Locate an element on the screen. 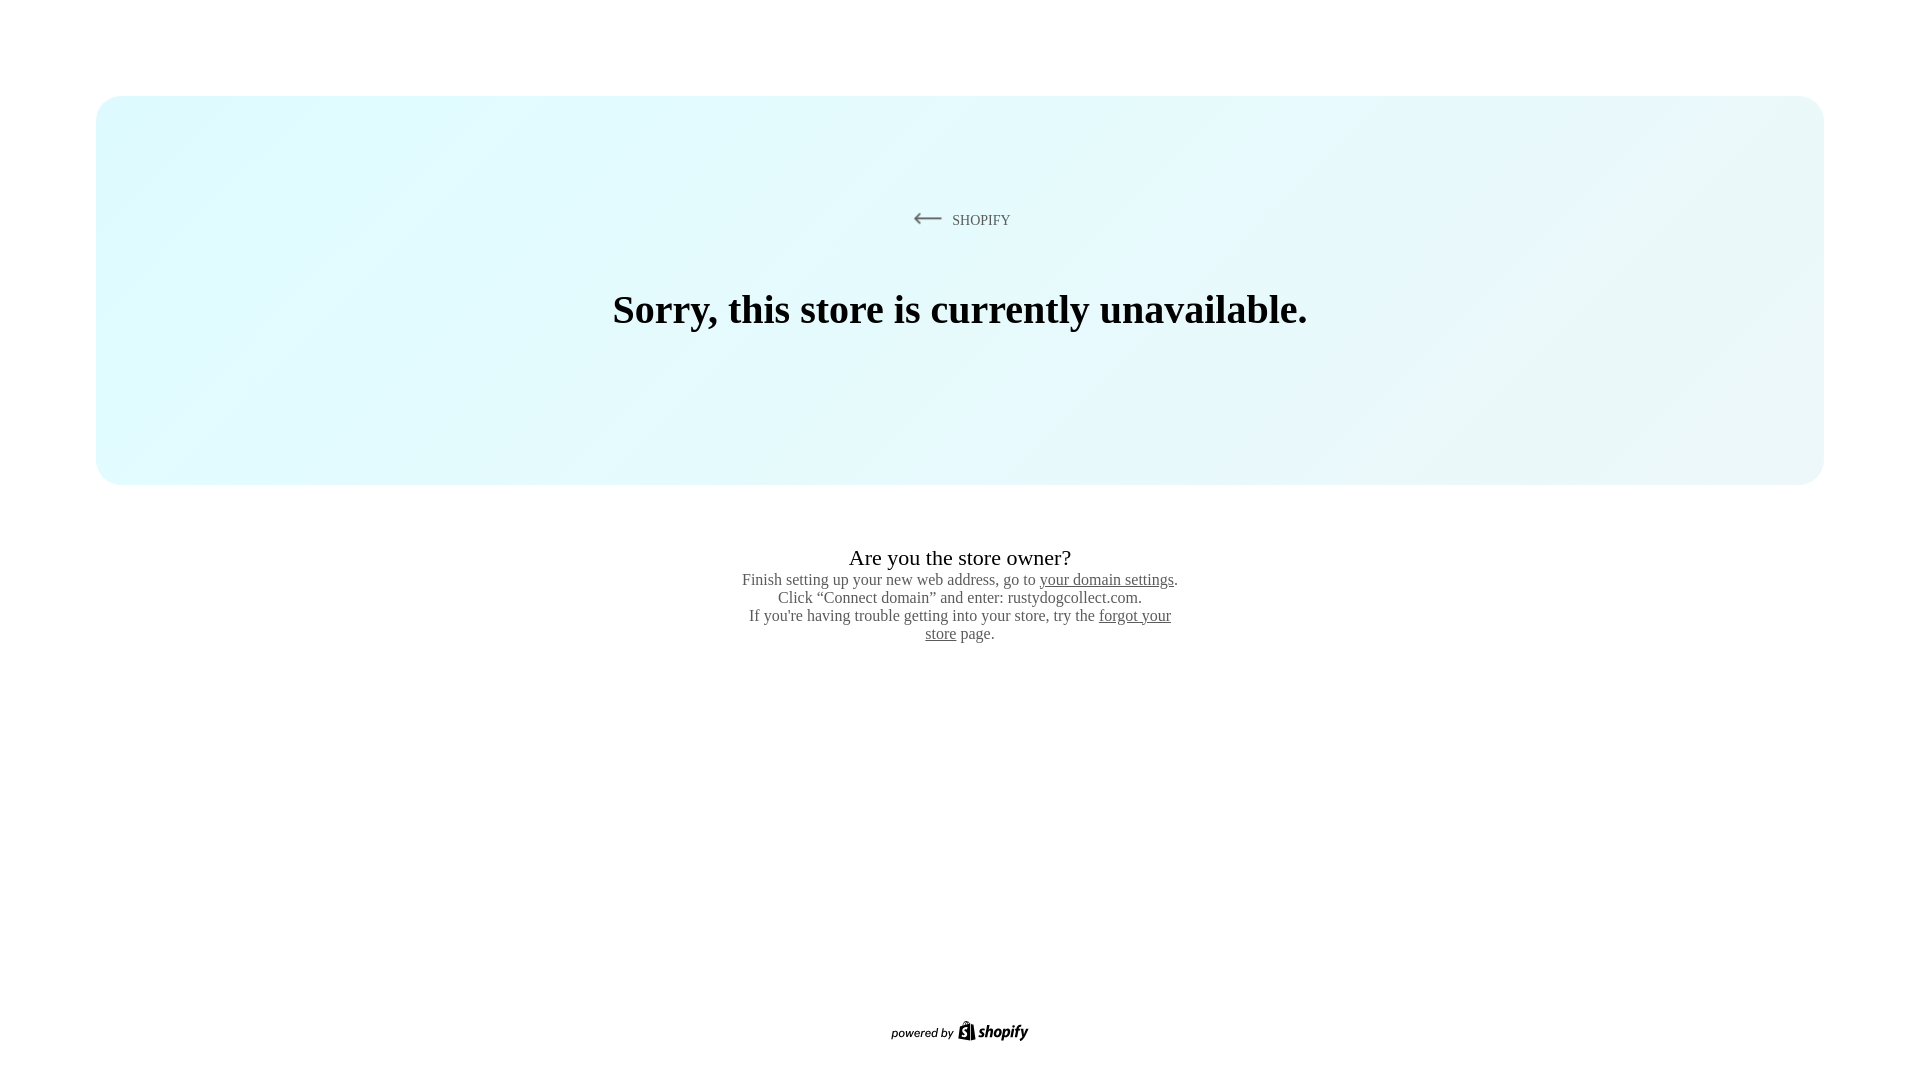 This screenshot has height=1080, width=1920. SHOPIFY is located at coordinates (958, 219).